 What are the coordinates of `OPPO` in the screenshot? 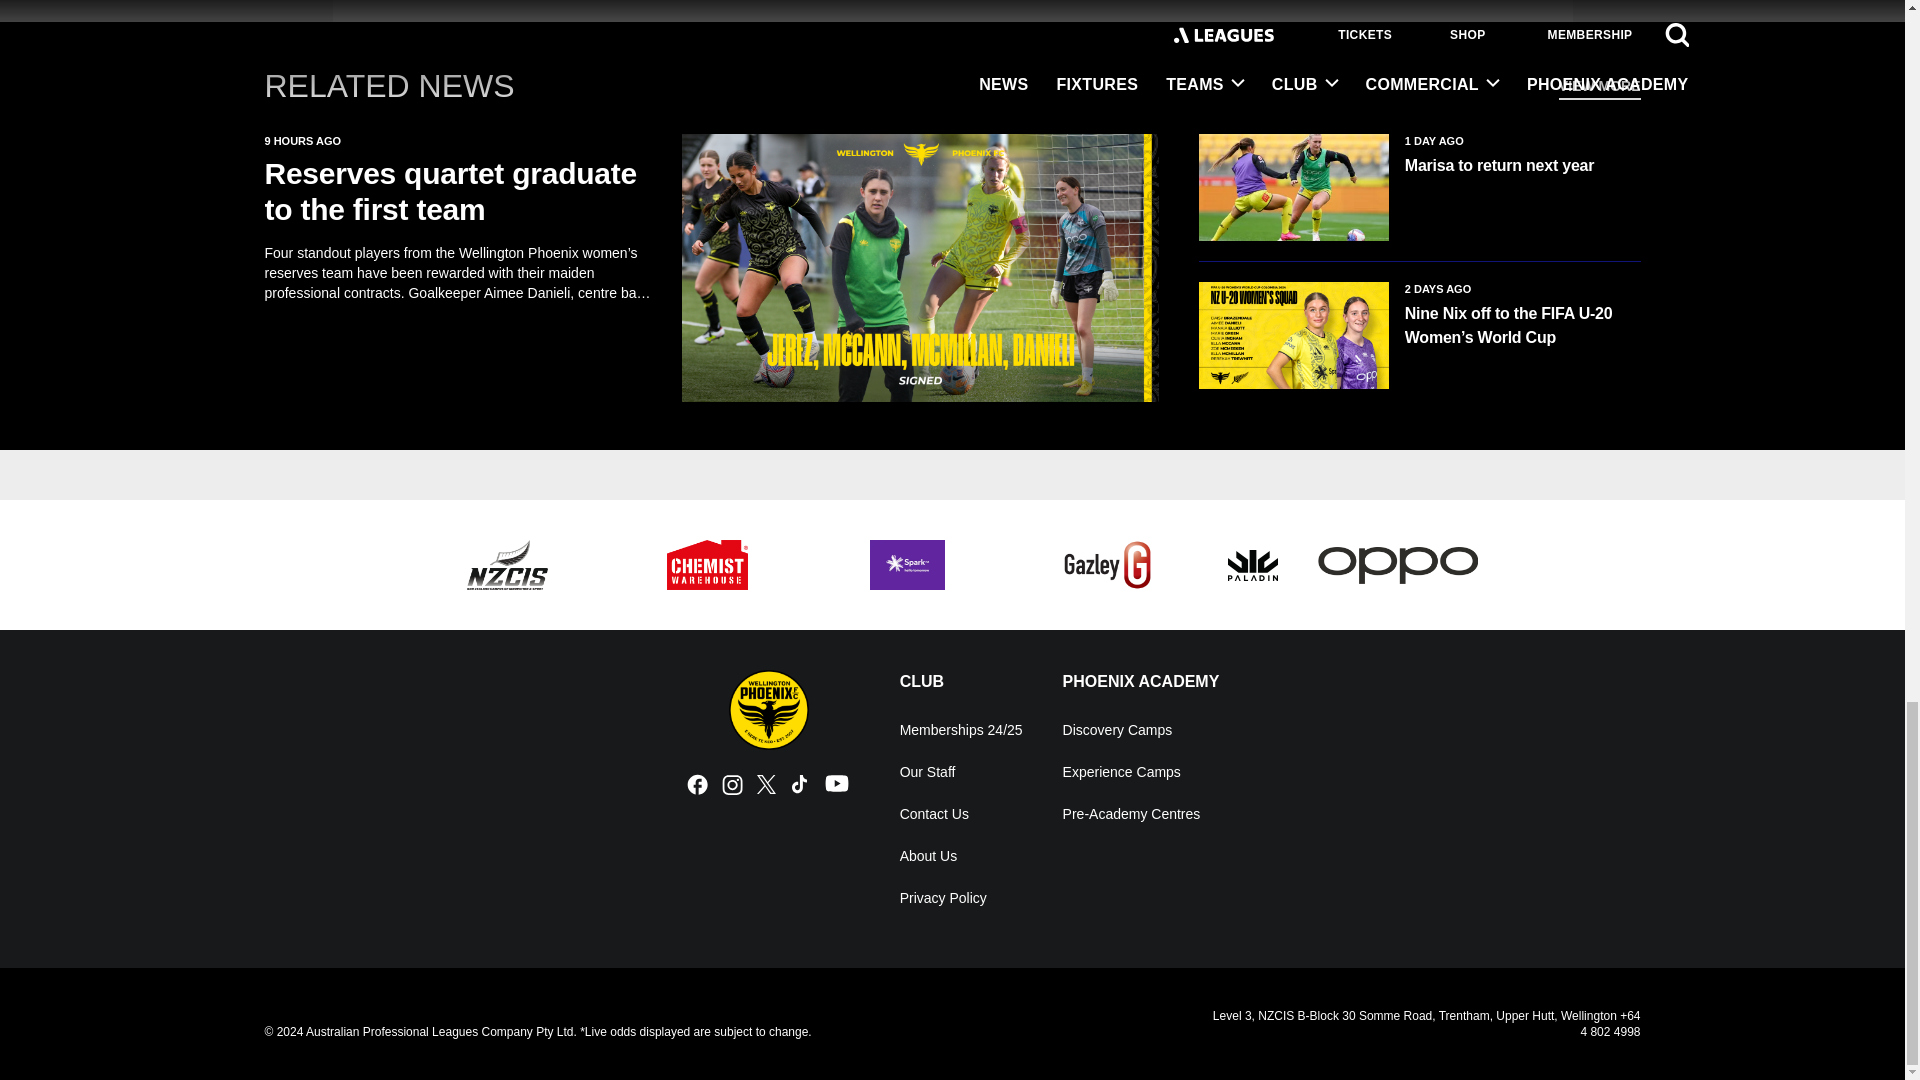 It's located at (1398, 565).